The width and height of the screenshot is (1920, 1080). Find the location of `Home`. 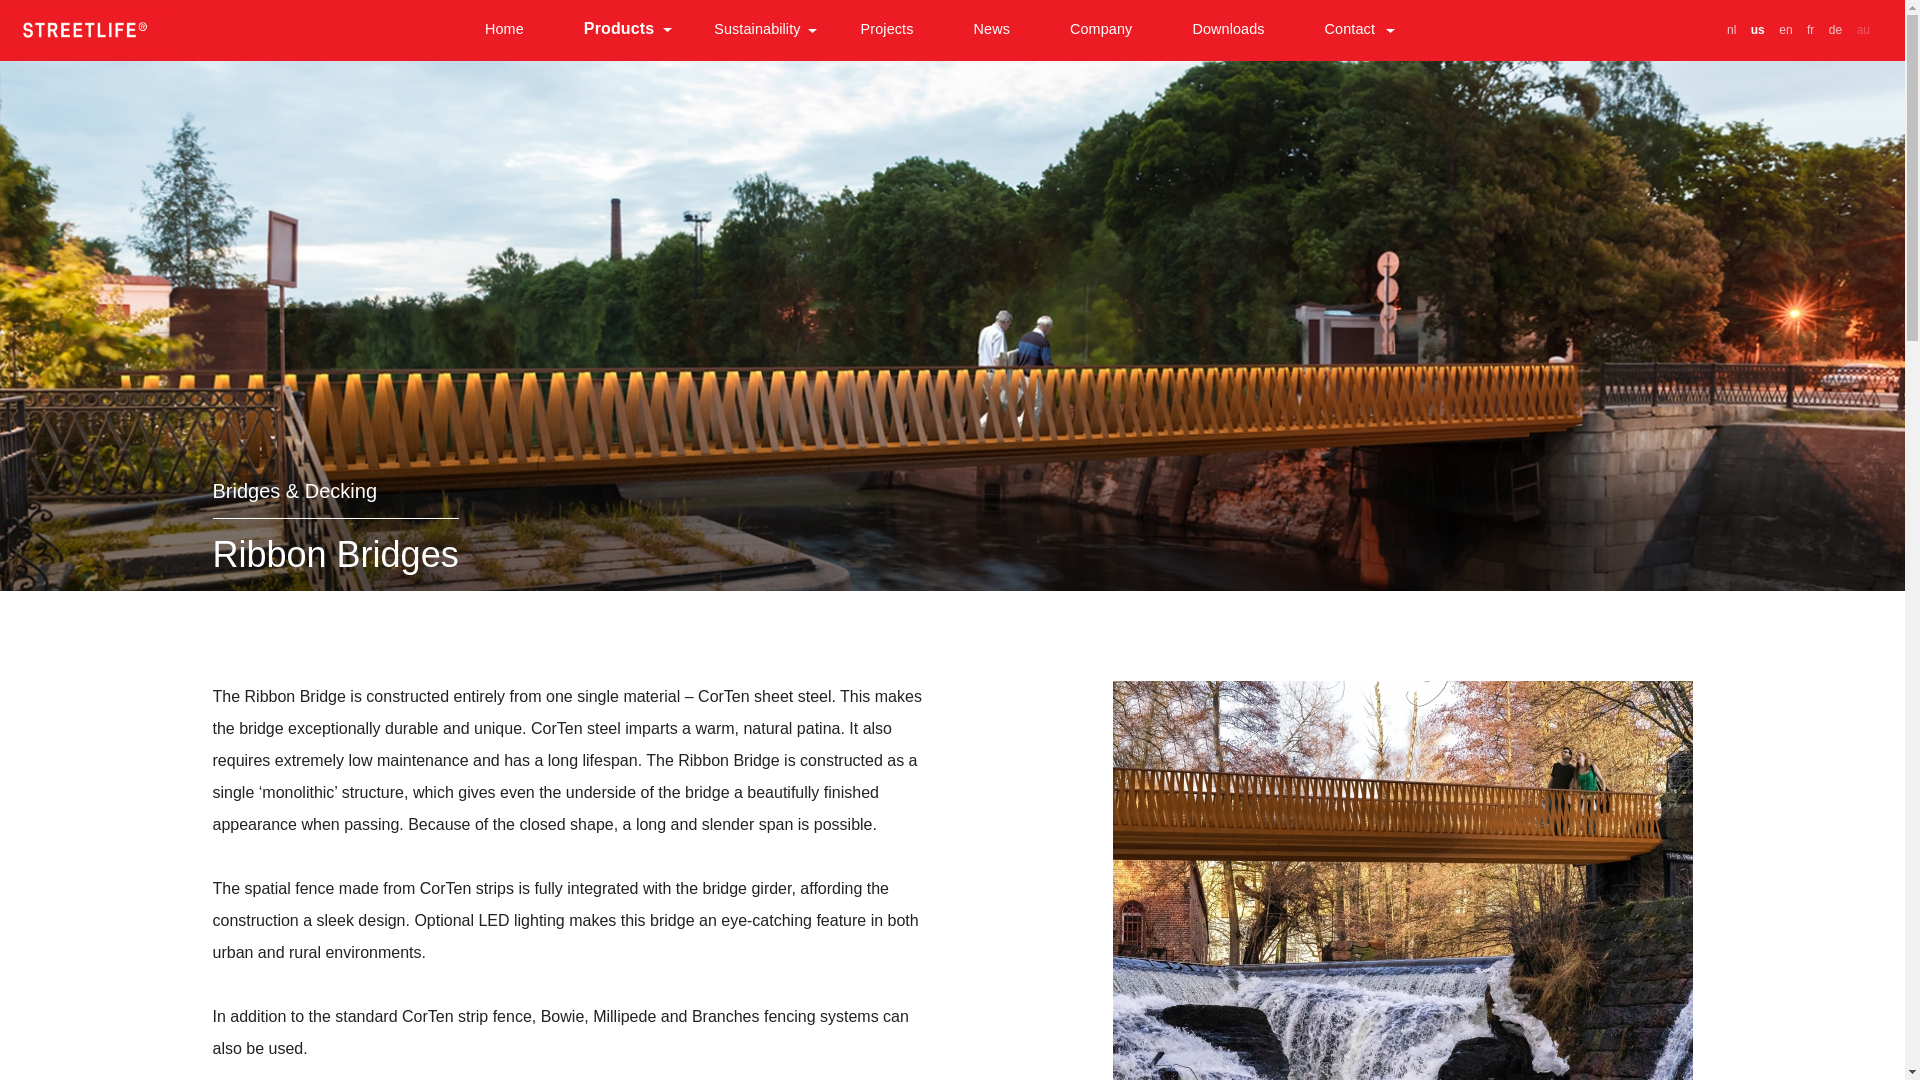

Home is located at coordinates (504, 30).